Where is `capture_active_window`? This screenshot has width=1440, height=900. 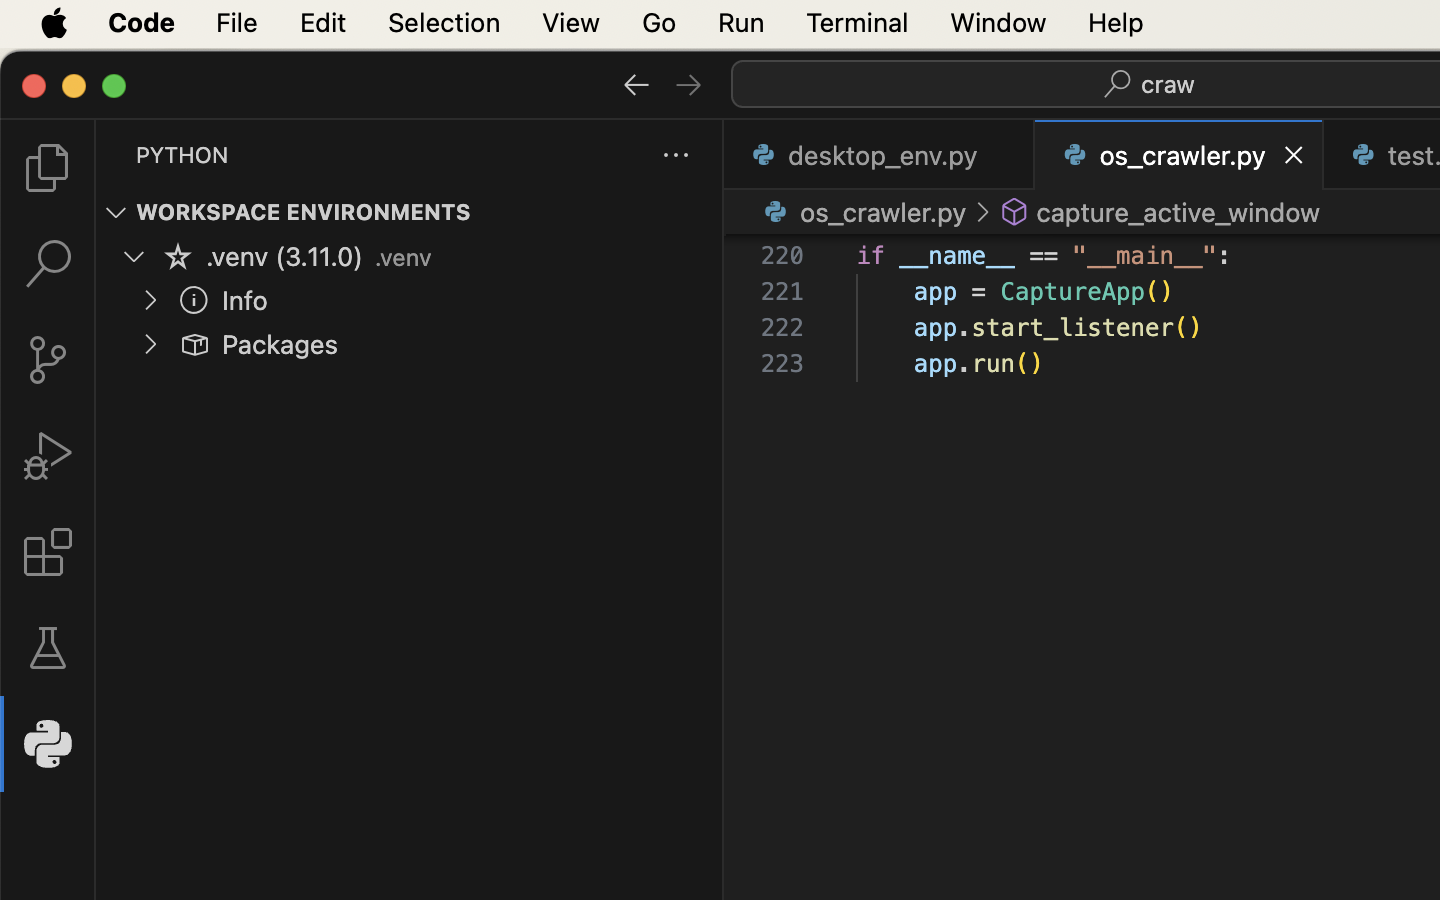
capture_active_window is located at coordinates (1178, 212).